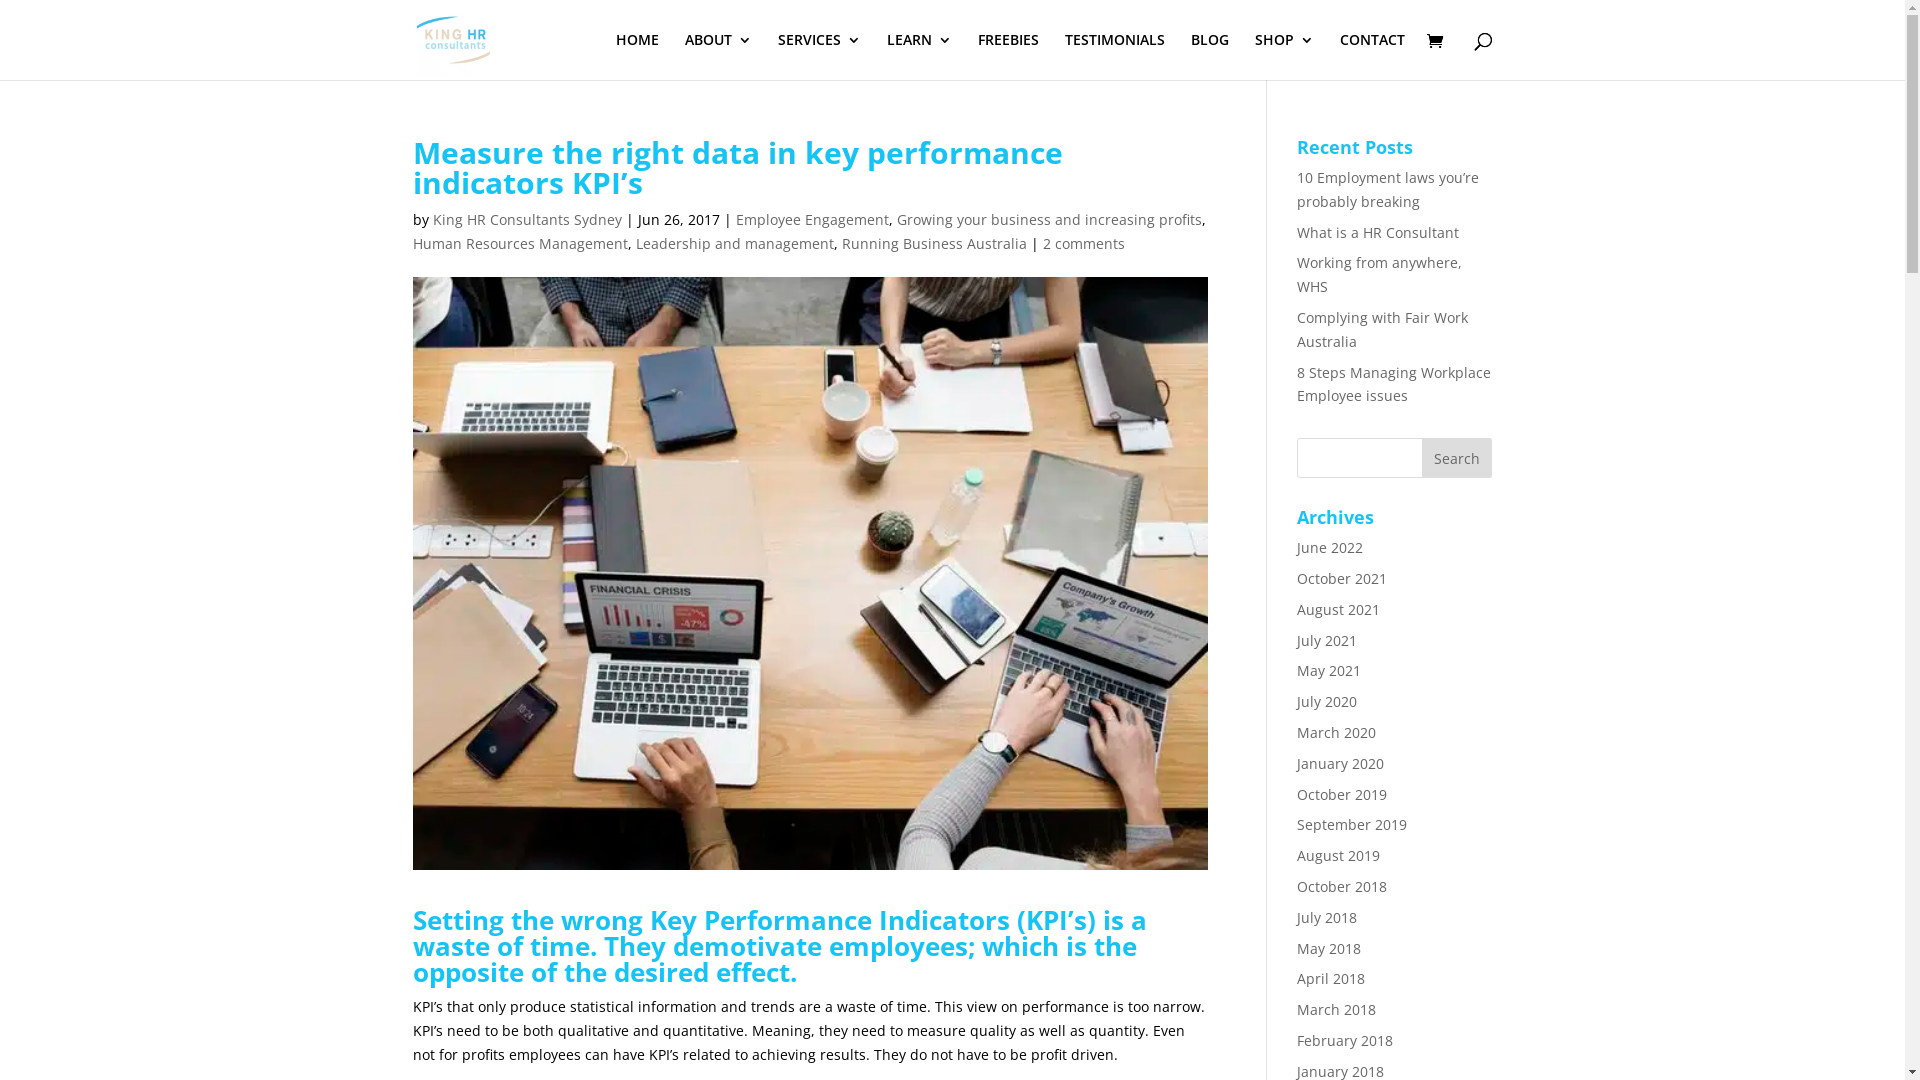 The height and width of the screenshot is (1080, 1920). Describe the element at coordinates (1048, 220) in the screenshot. I see `Growing your business and increasing profits` at that location.